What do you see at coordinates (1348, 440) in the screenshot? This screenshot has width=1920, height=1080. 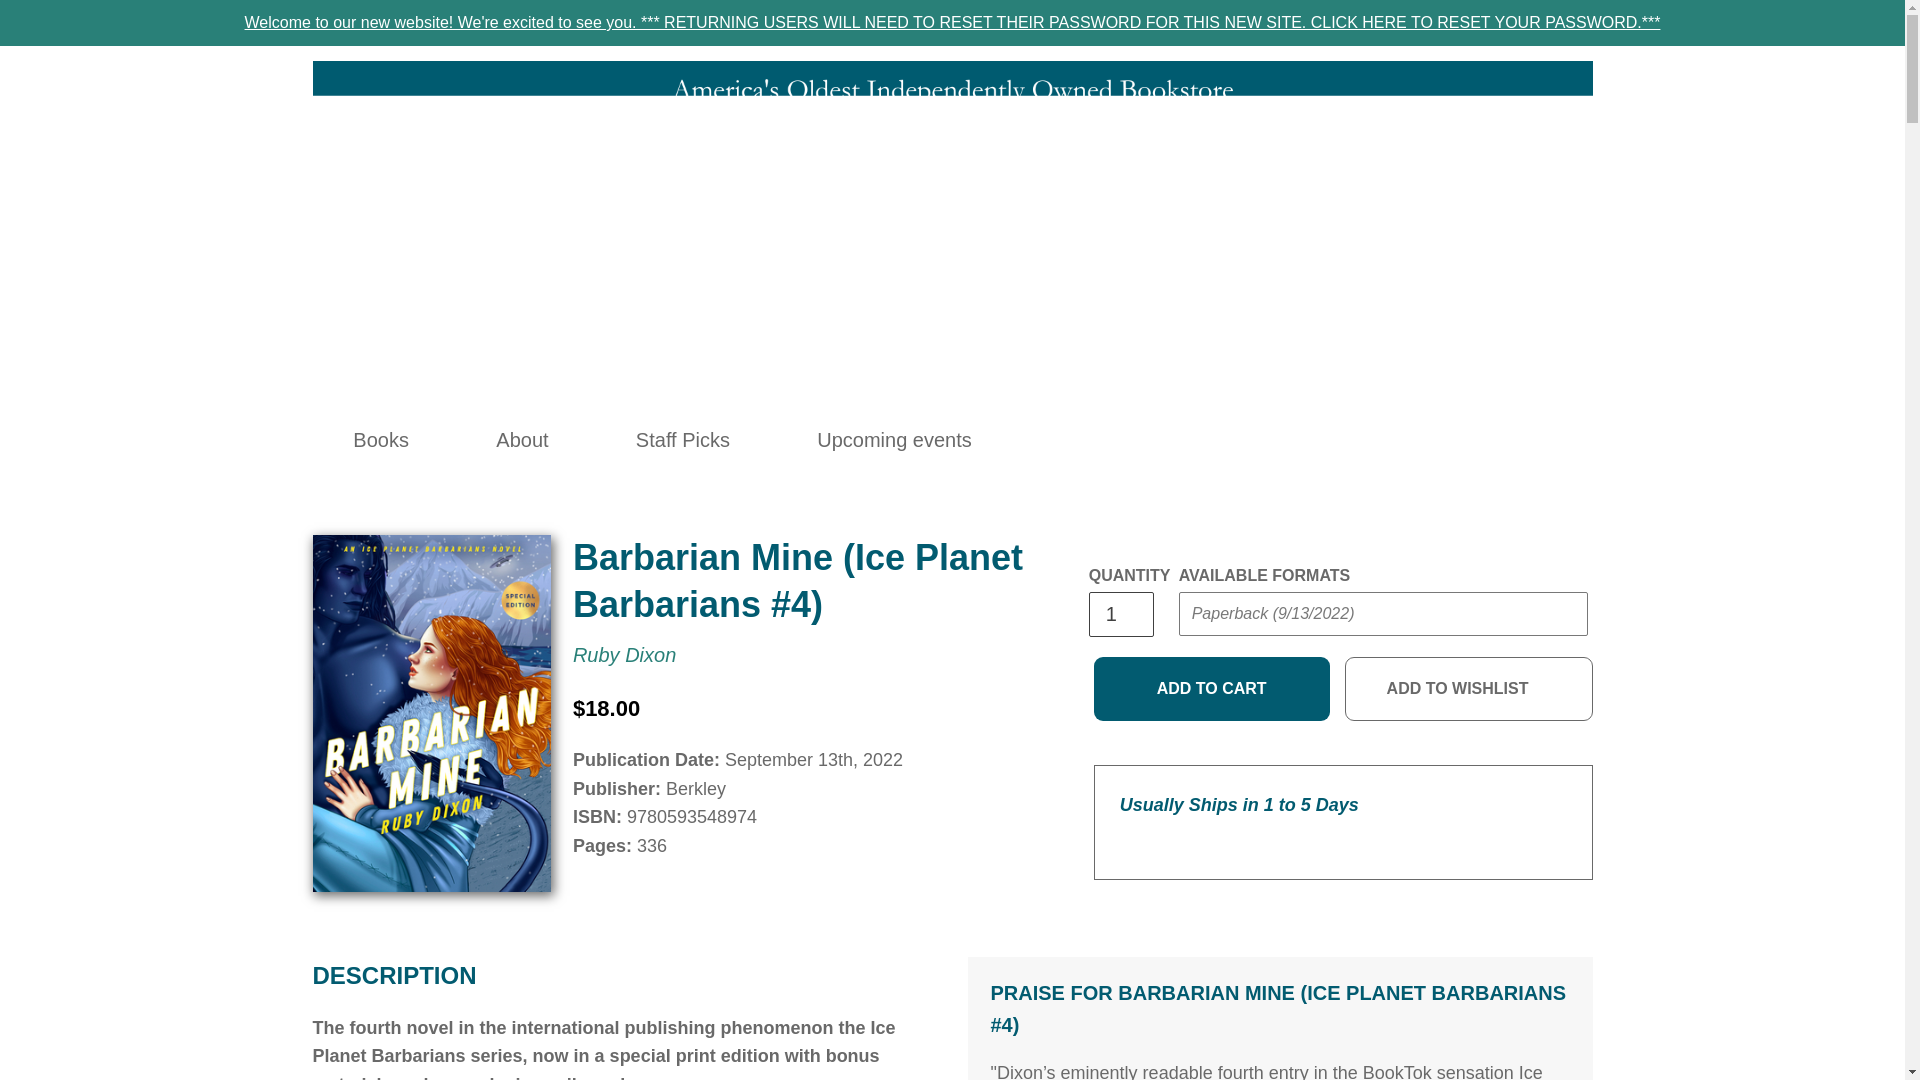 I see `Log in` at bounding box center [1348, 440].